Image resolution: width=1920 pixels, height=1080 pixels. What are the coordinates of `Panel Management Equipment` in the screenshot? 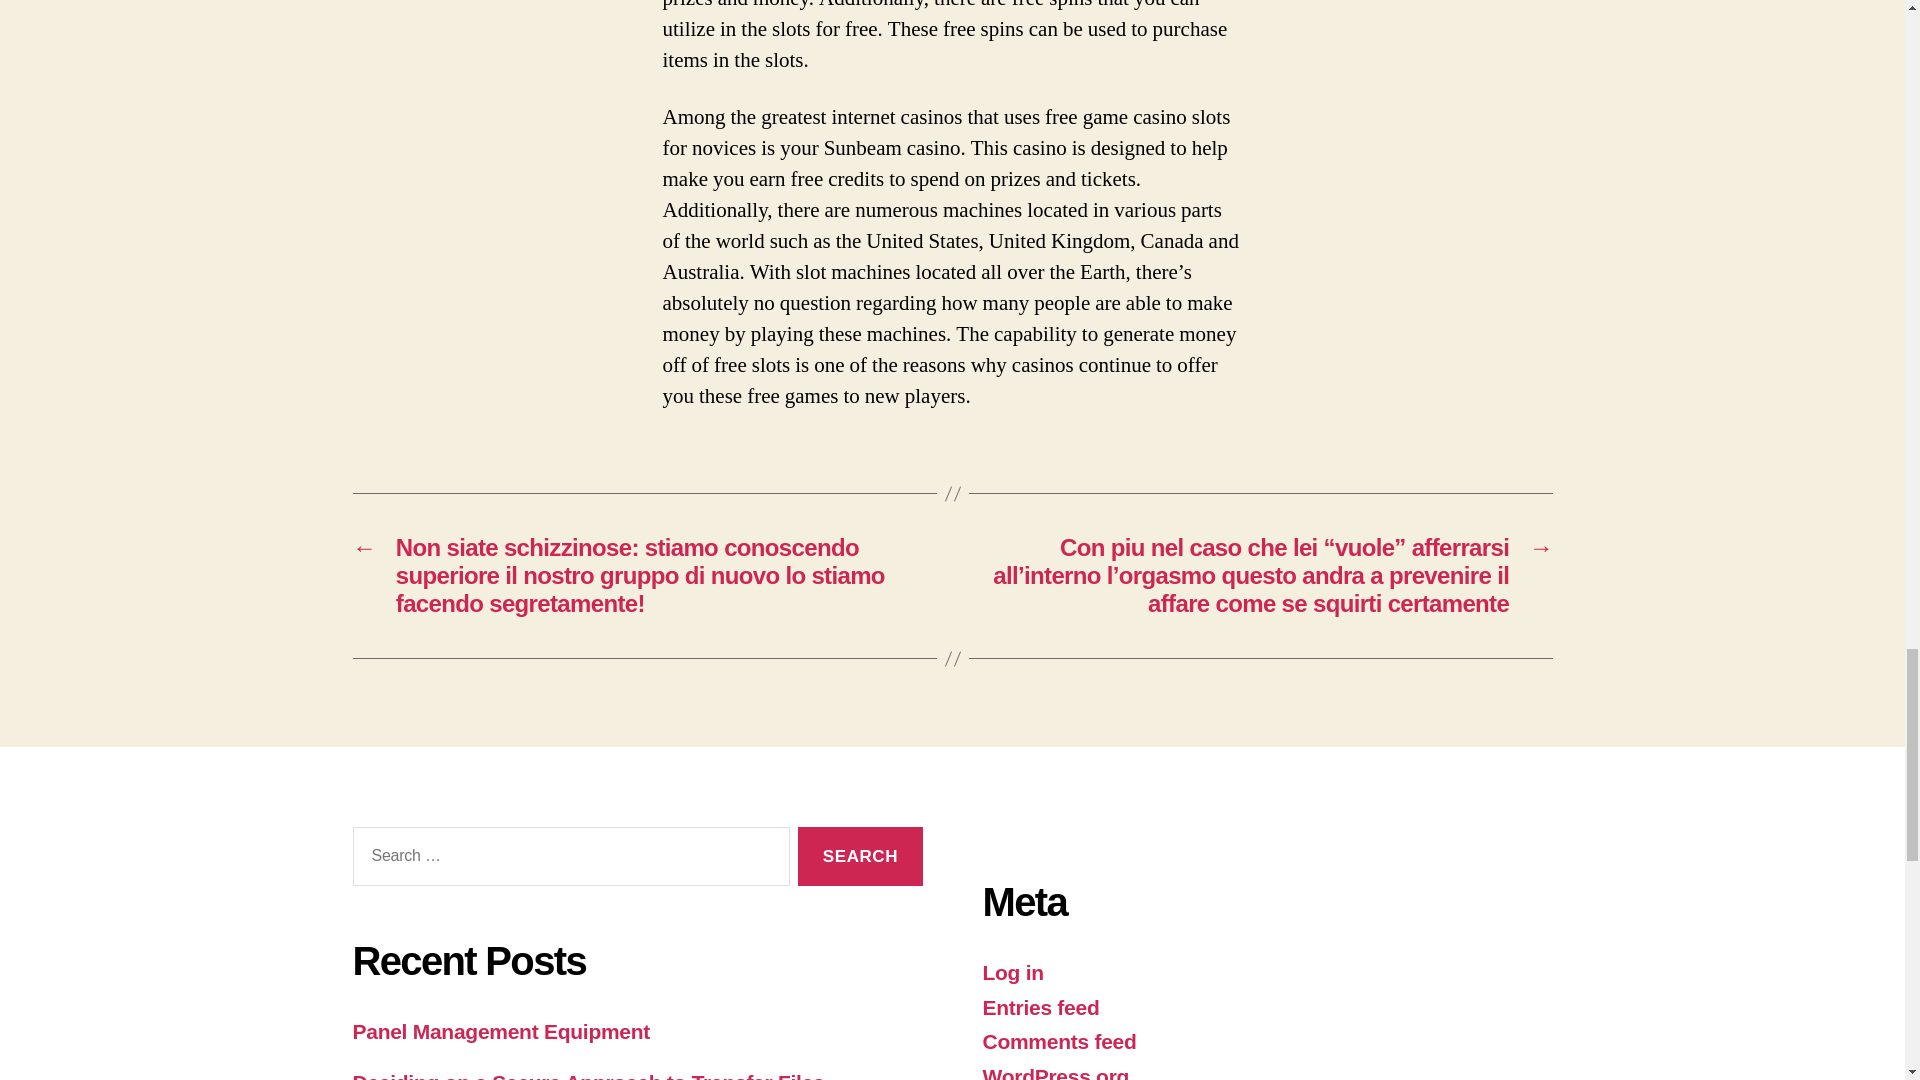 It's located at (500, 1031).